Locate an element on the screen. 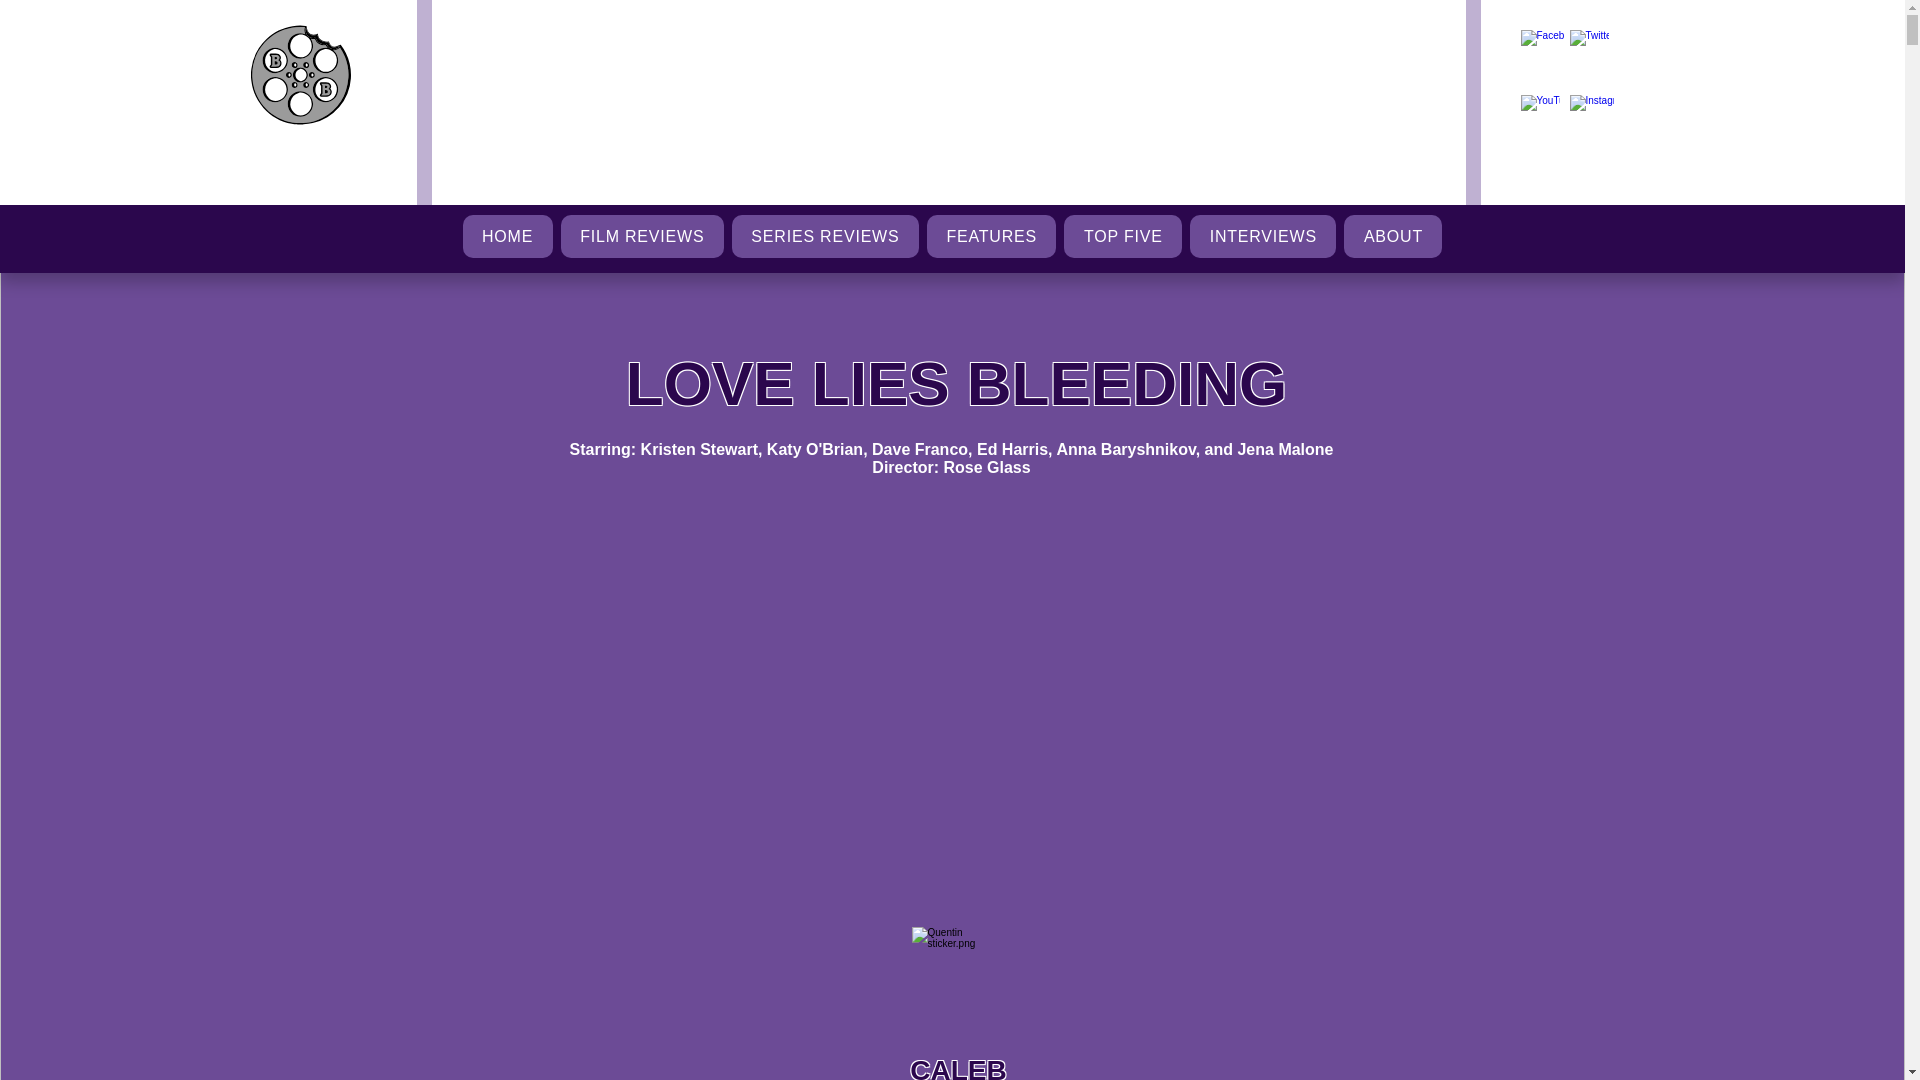 This screenshot has height=1080, width=1920. SERIES REVIEWS is located at coordinates (825, 236).